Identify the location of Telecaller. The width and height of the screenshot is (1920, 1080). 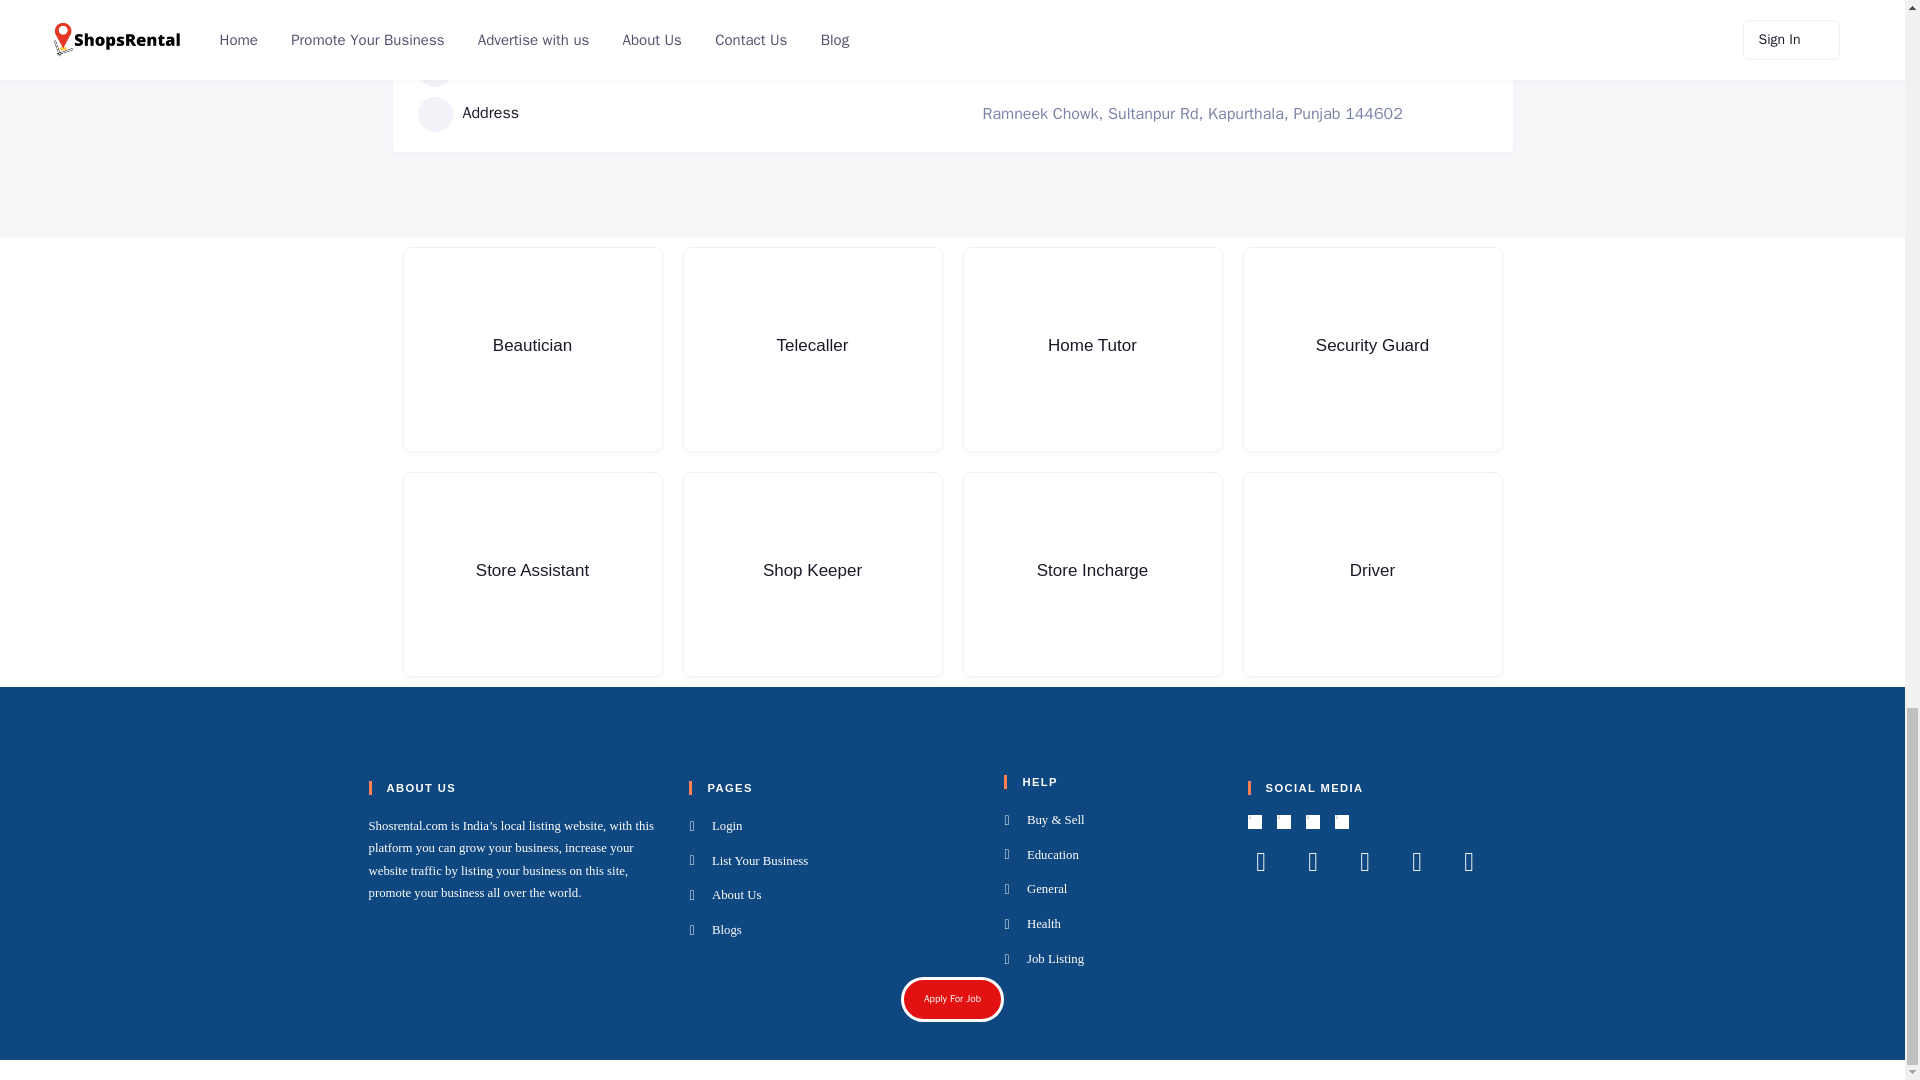
(812, 350).